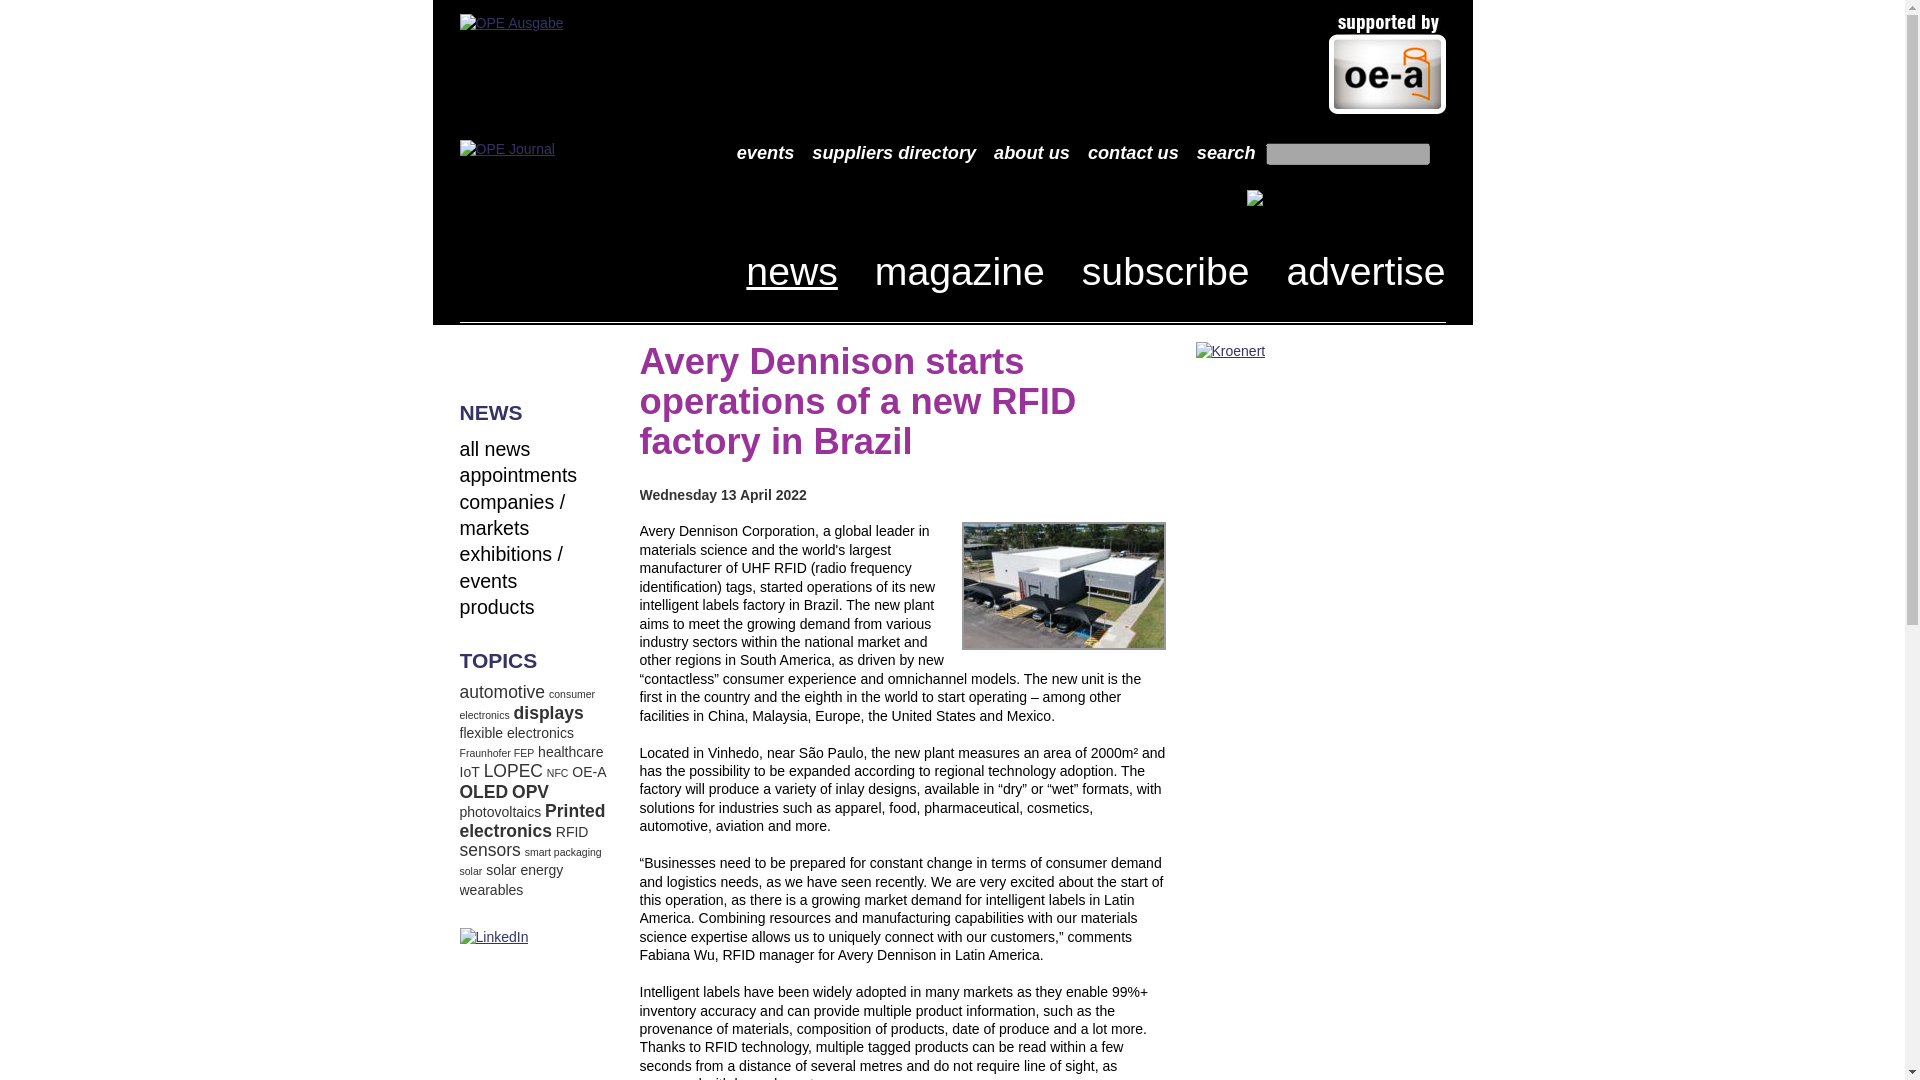  What do you see at coordinates (498, 753) in the screenshot?
I see `Fraunhofer FEP` at bounding box center [498, 753].